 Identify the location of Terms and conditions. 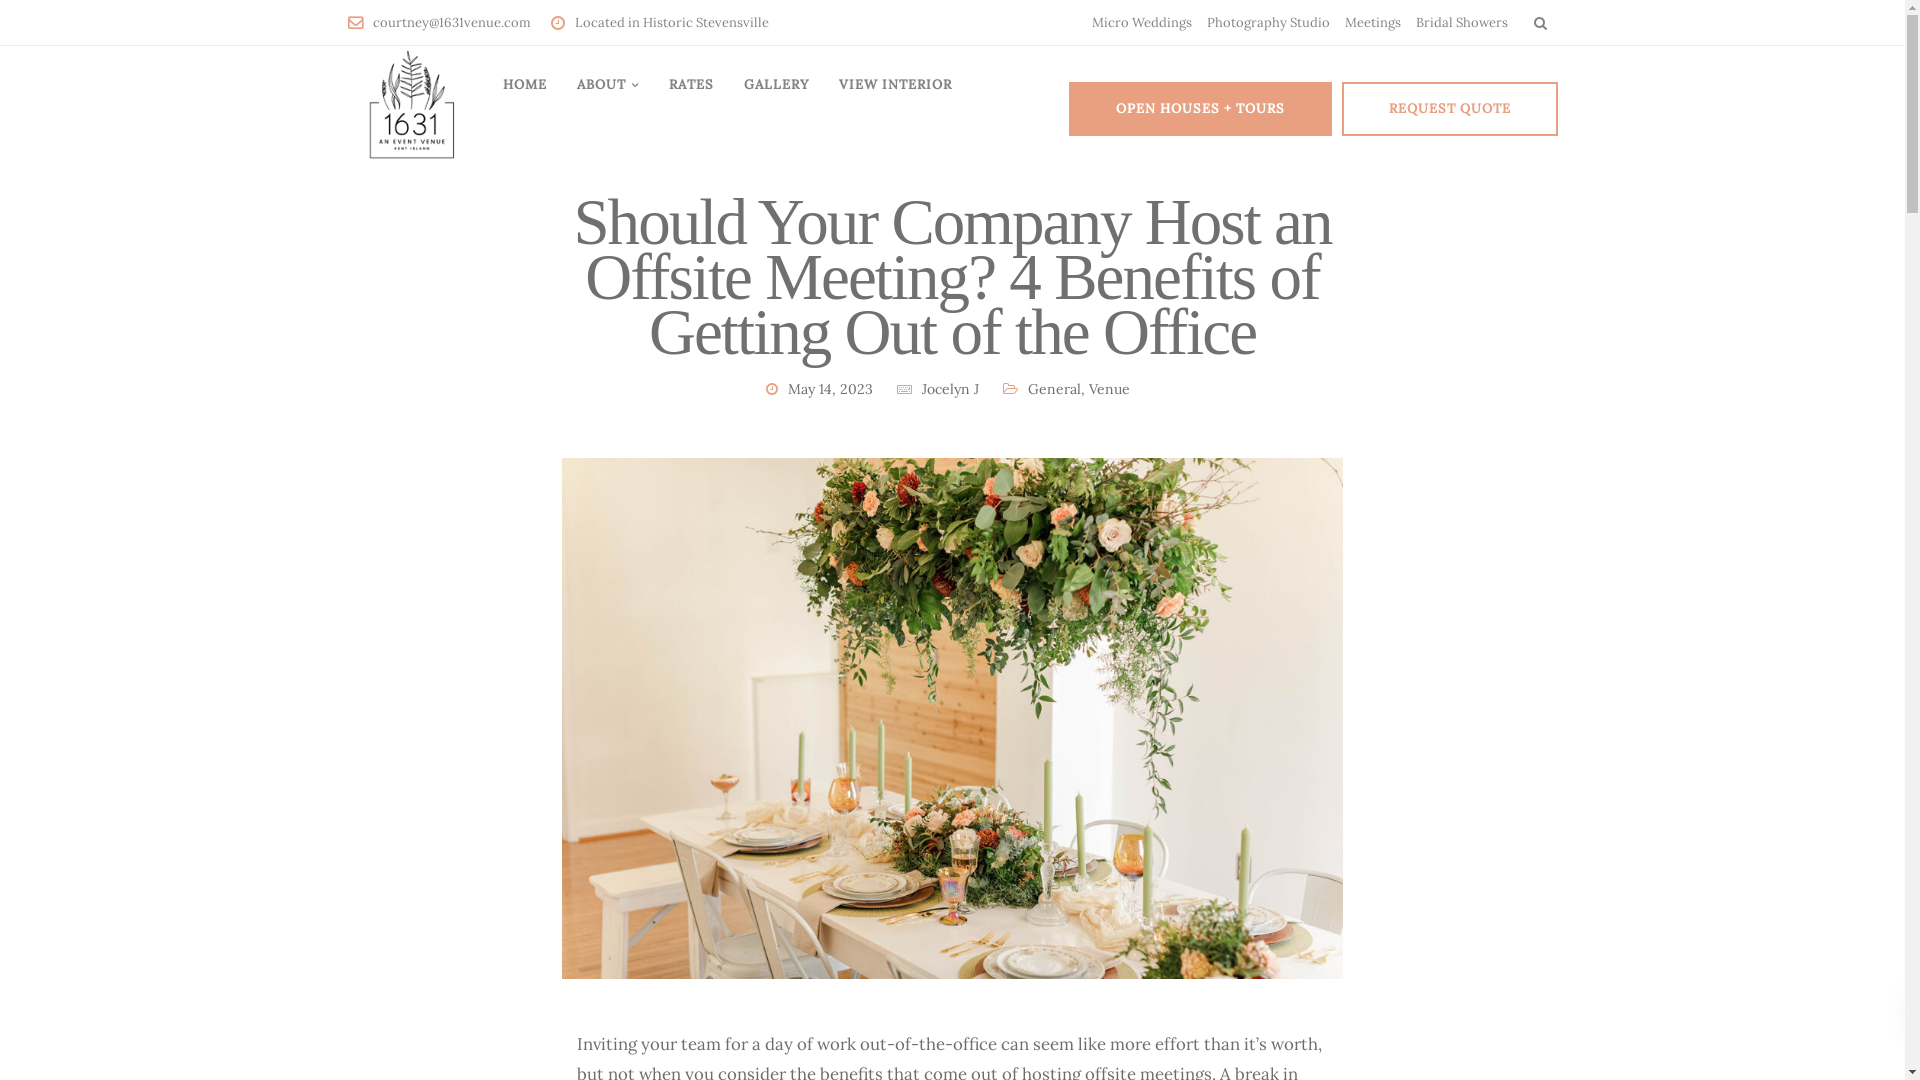
(420, 475).